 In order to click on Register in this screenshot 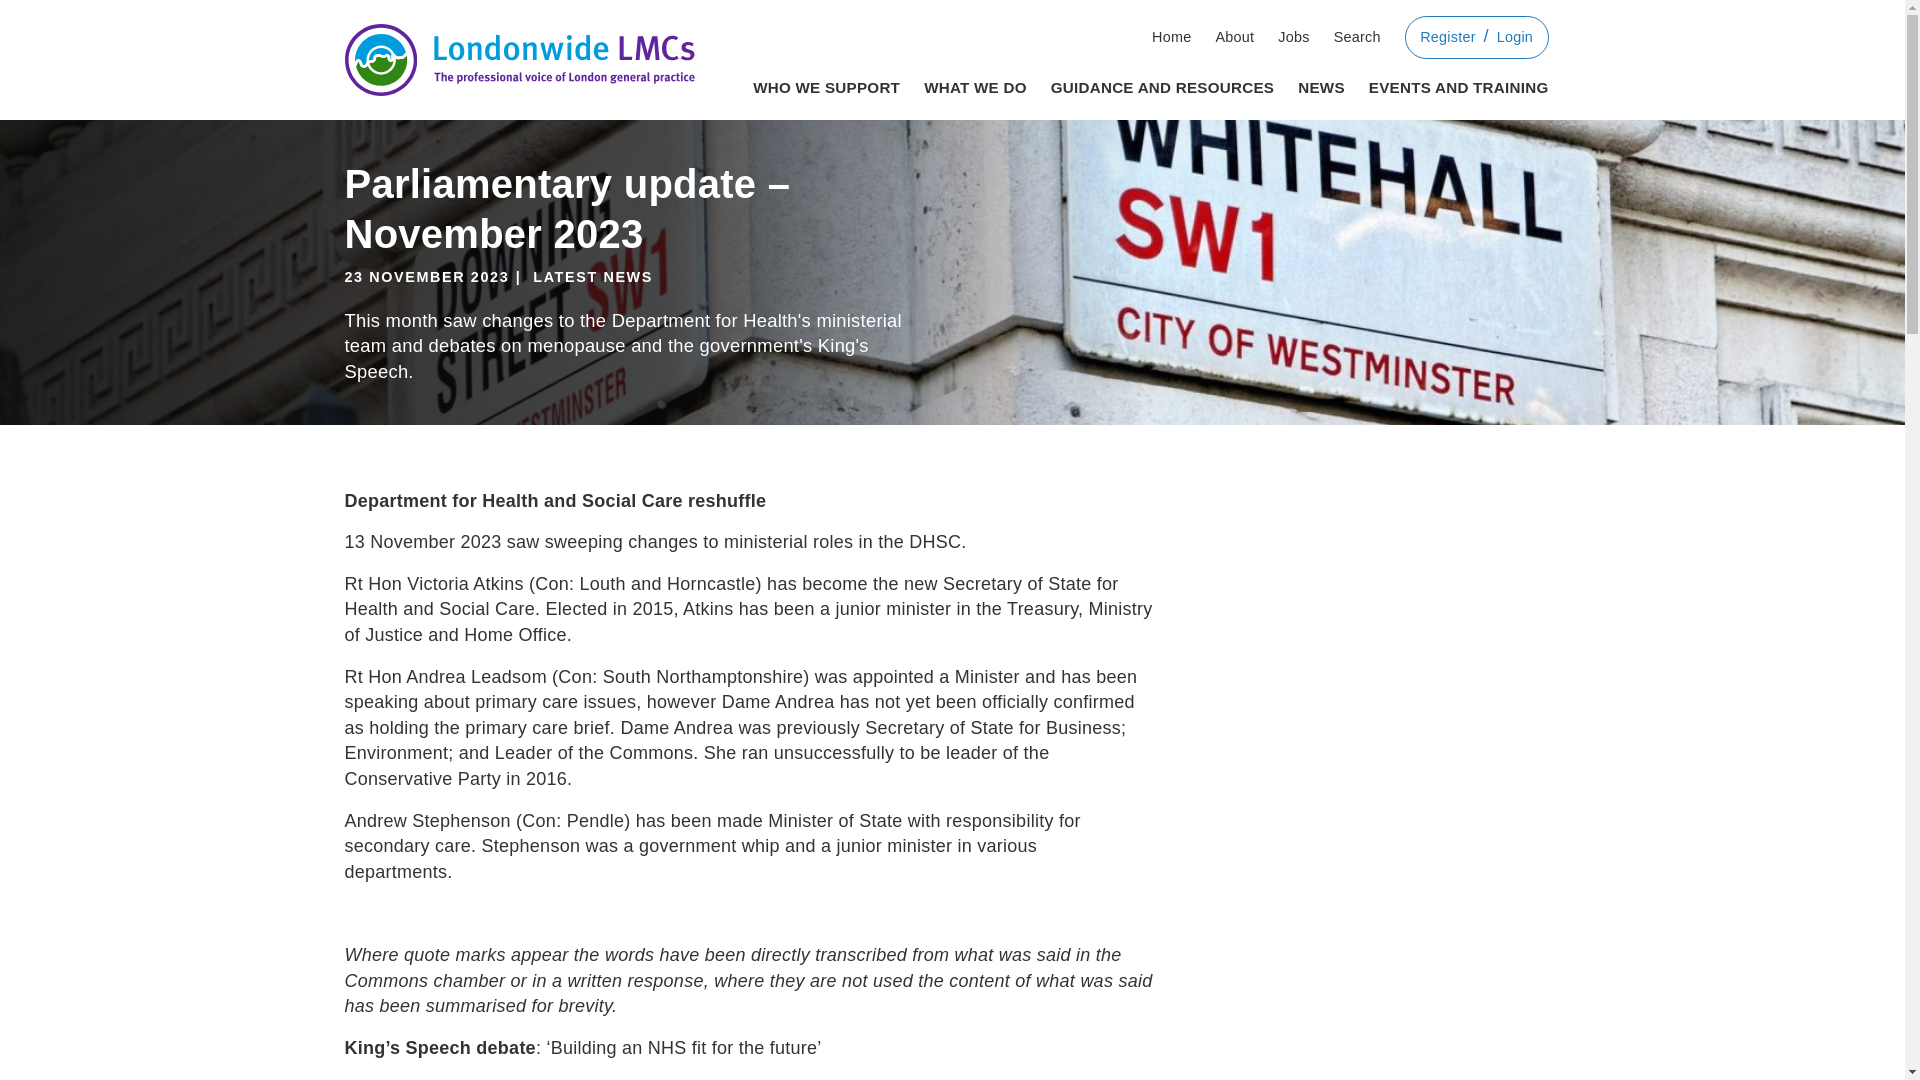, I will do `click(1448, 38)`.